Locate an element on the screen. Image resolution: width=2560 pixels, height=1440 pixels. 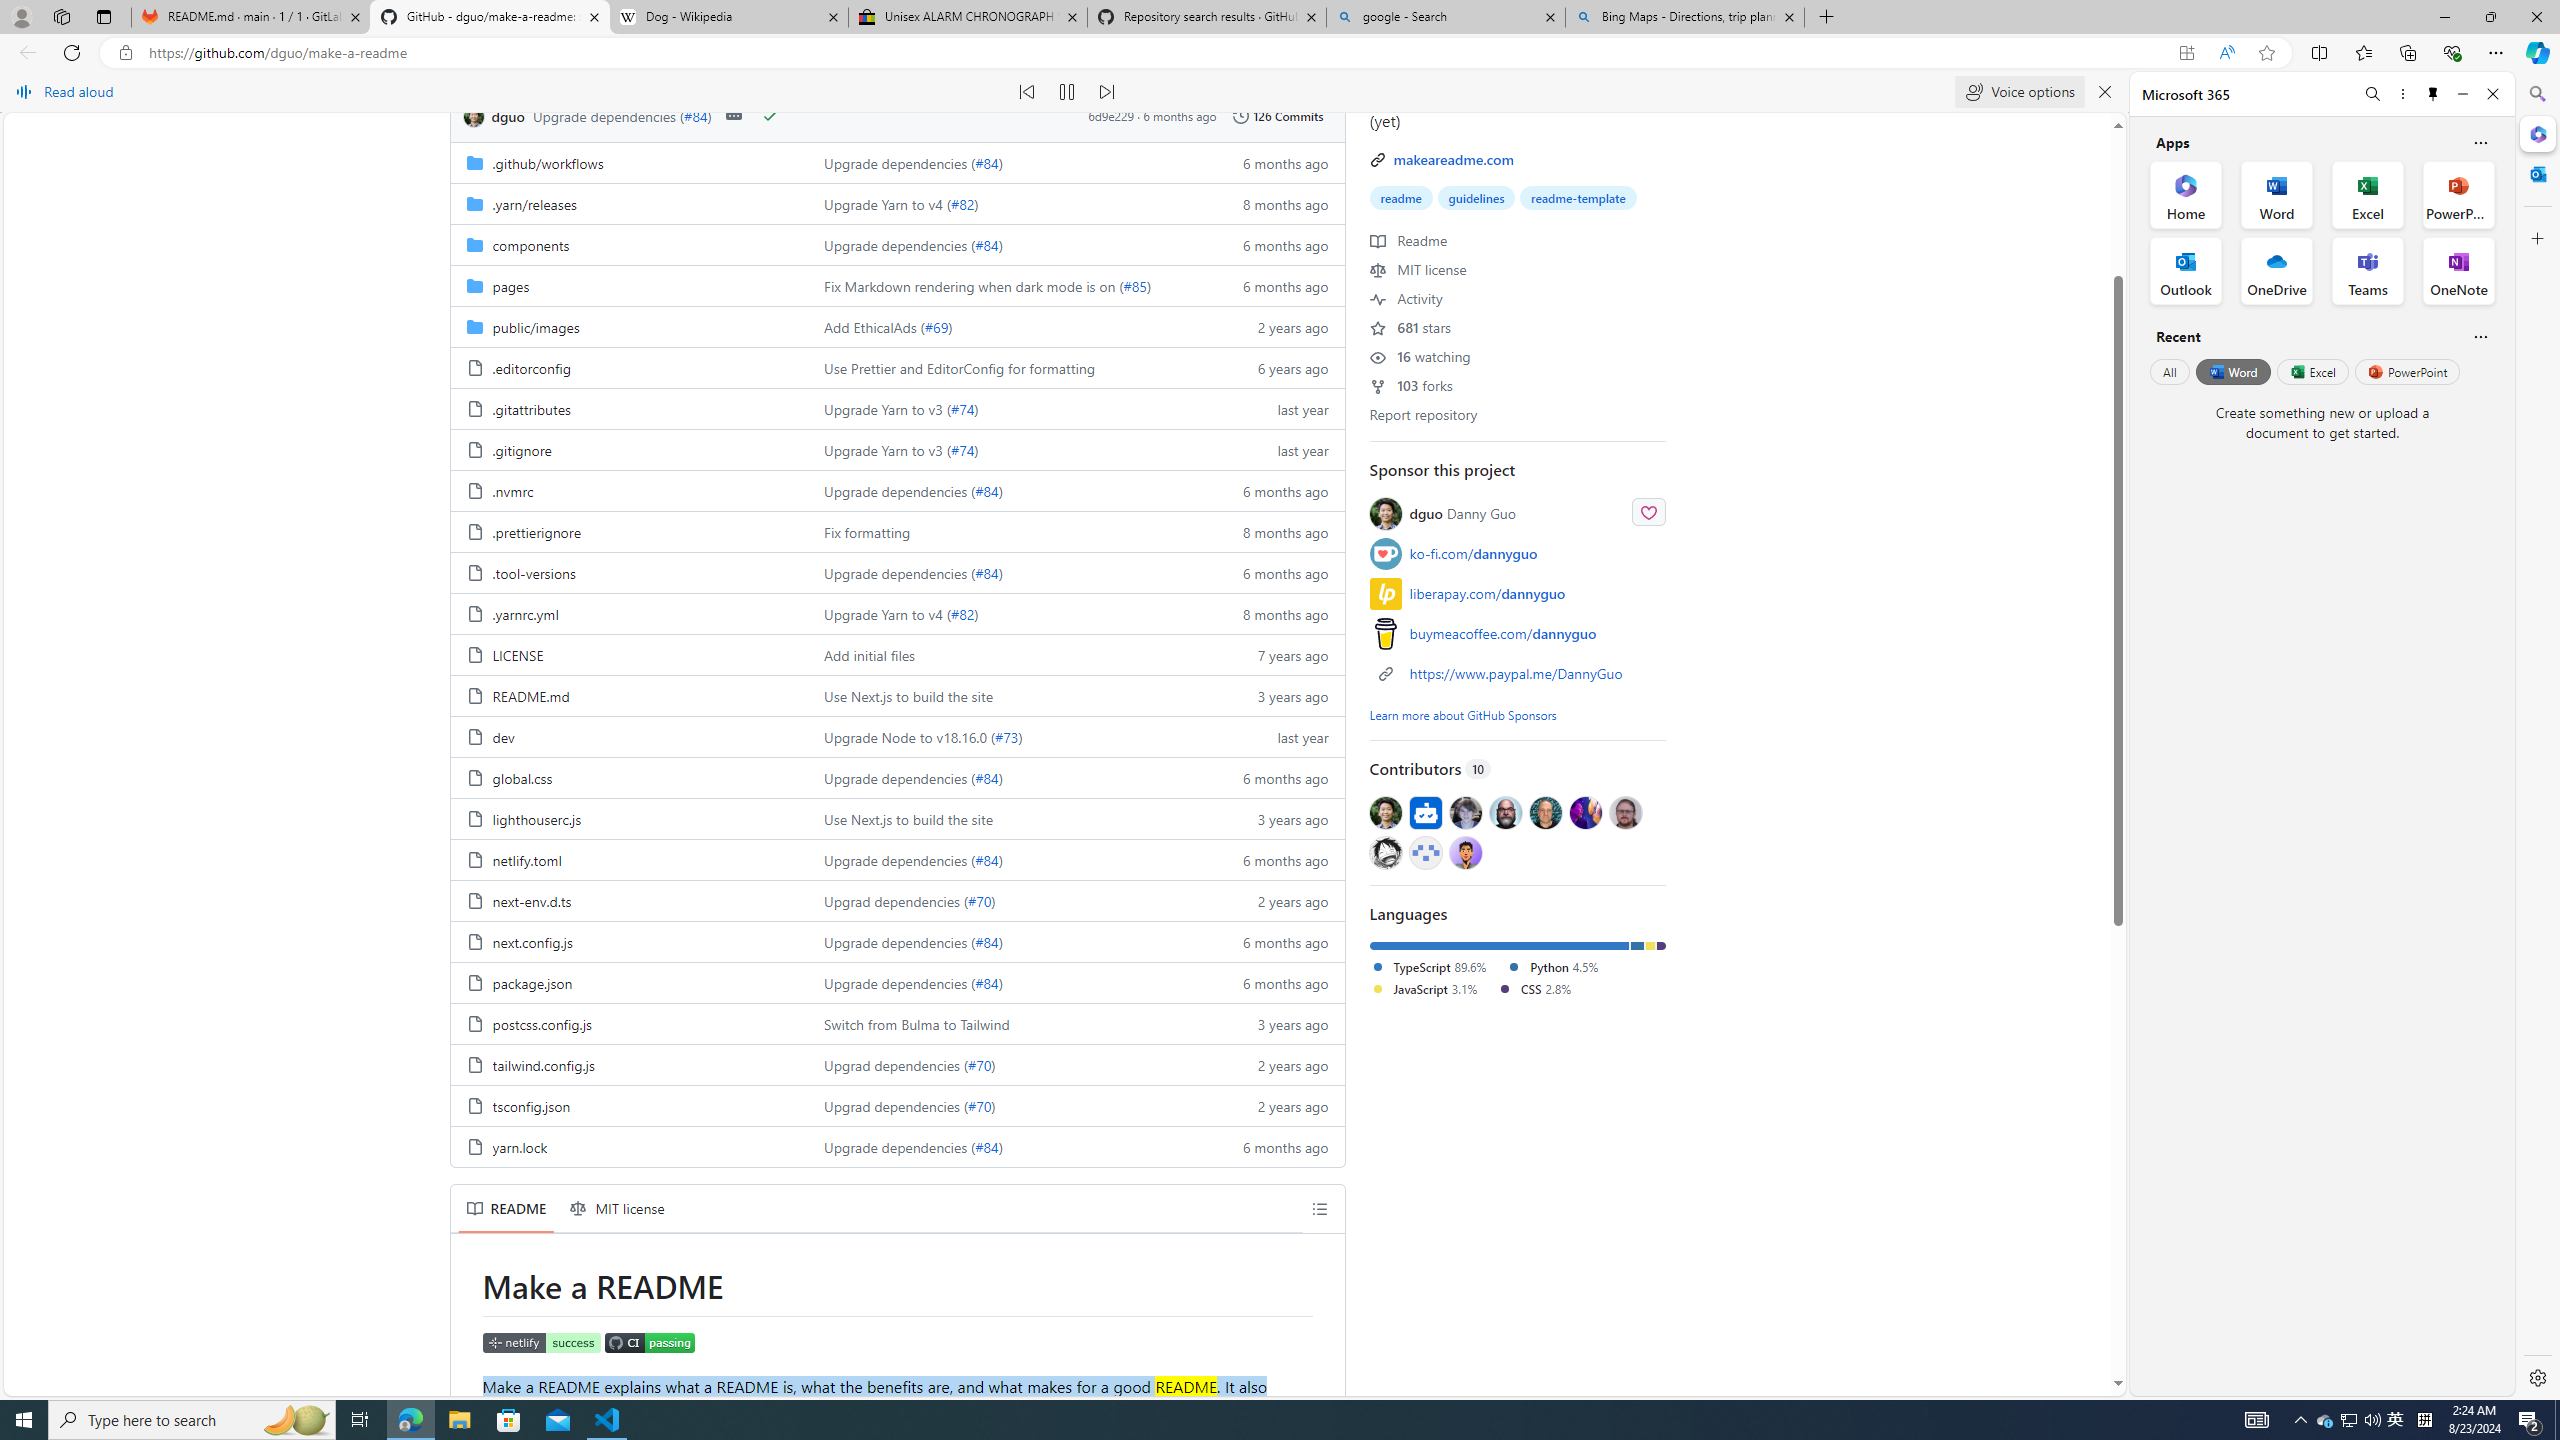
Upgrade Node to v18.16.0 (#73) is located at coordinates (1008, 736).